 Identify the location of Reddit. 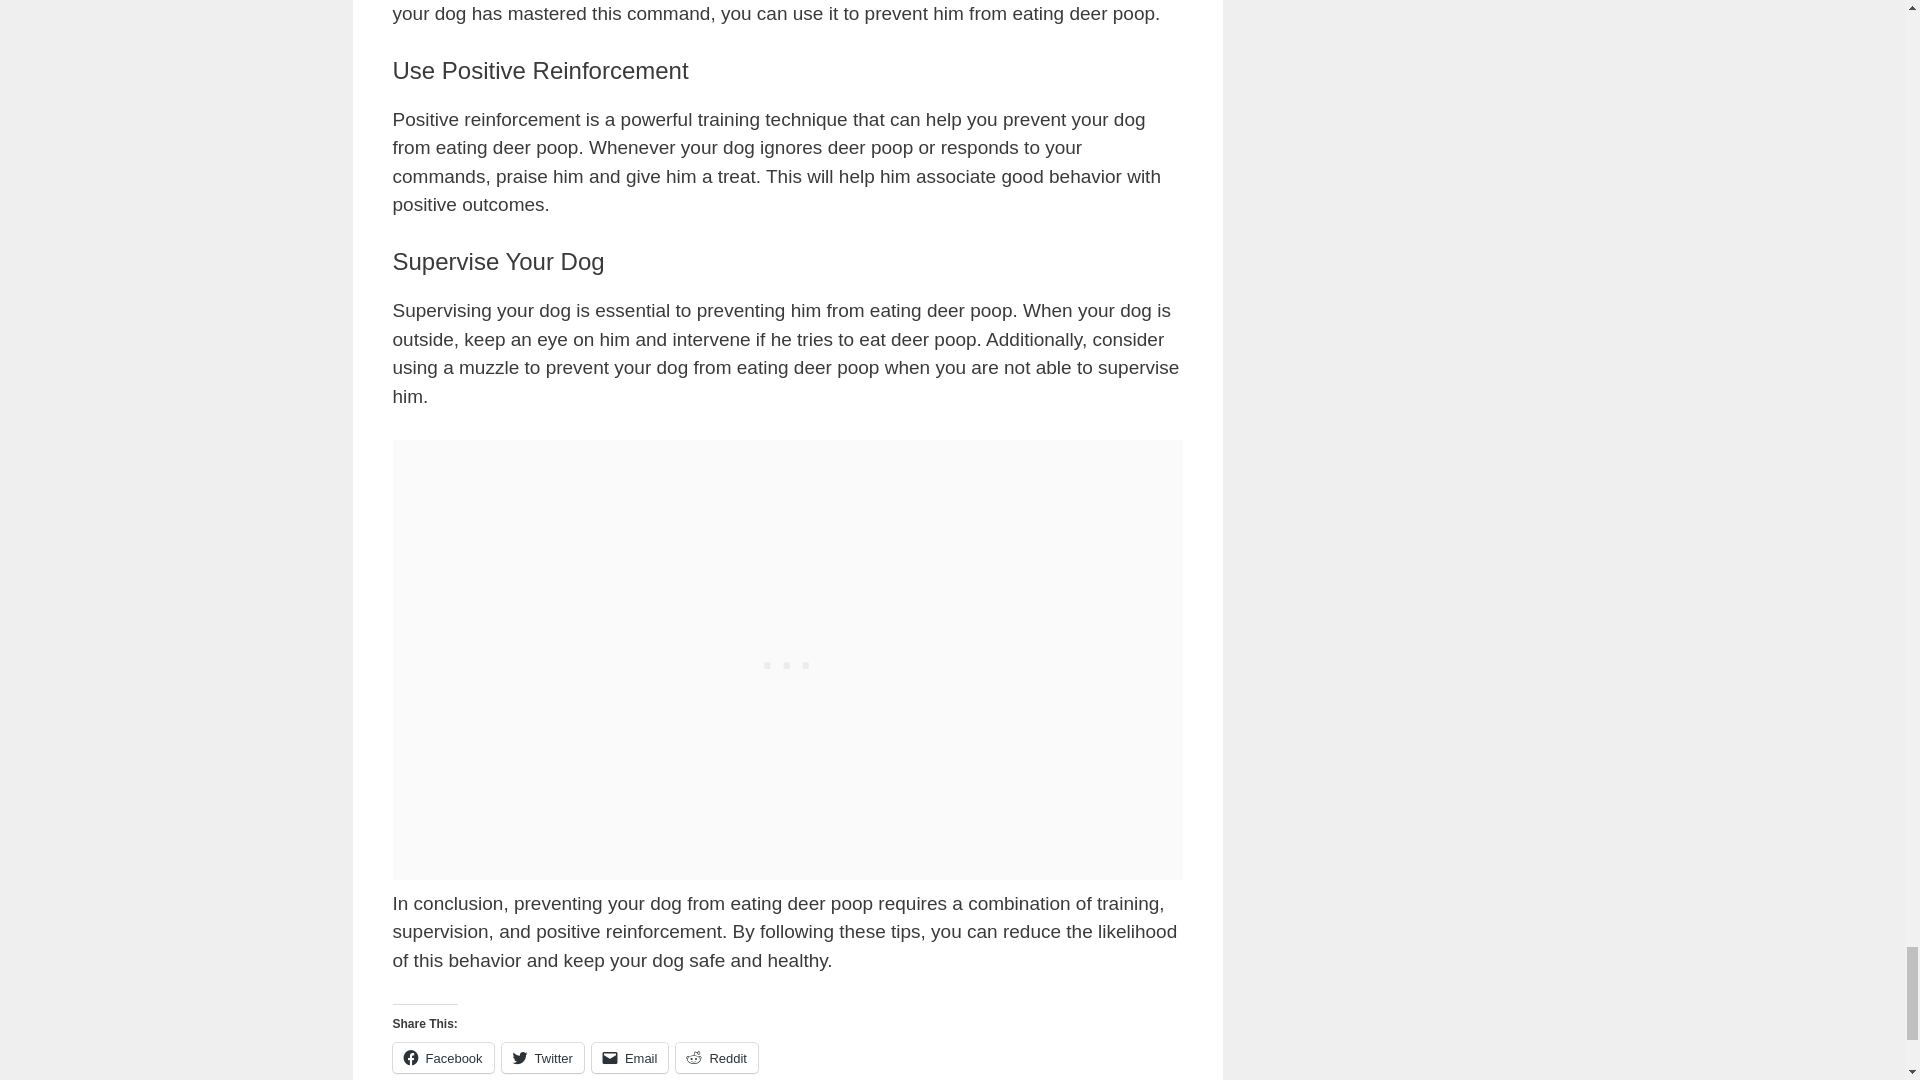
(716, 1058).